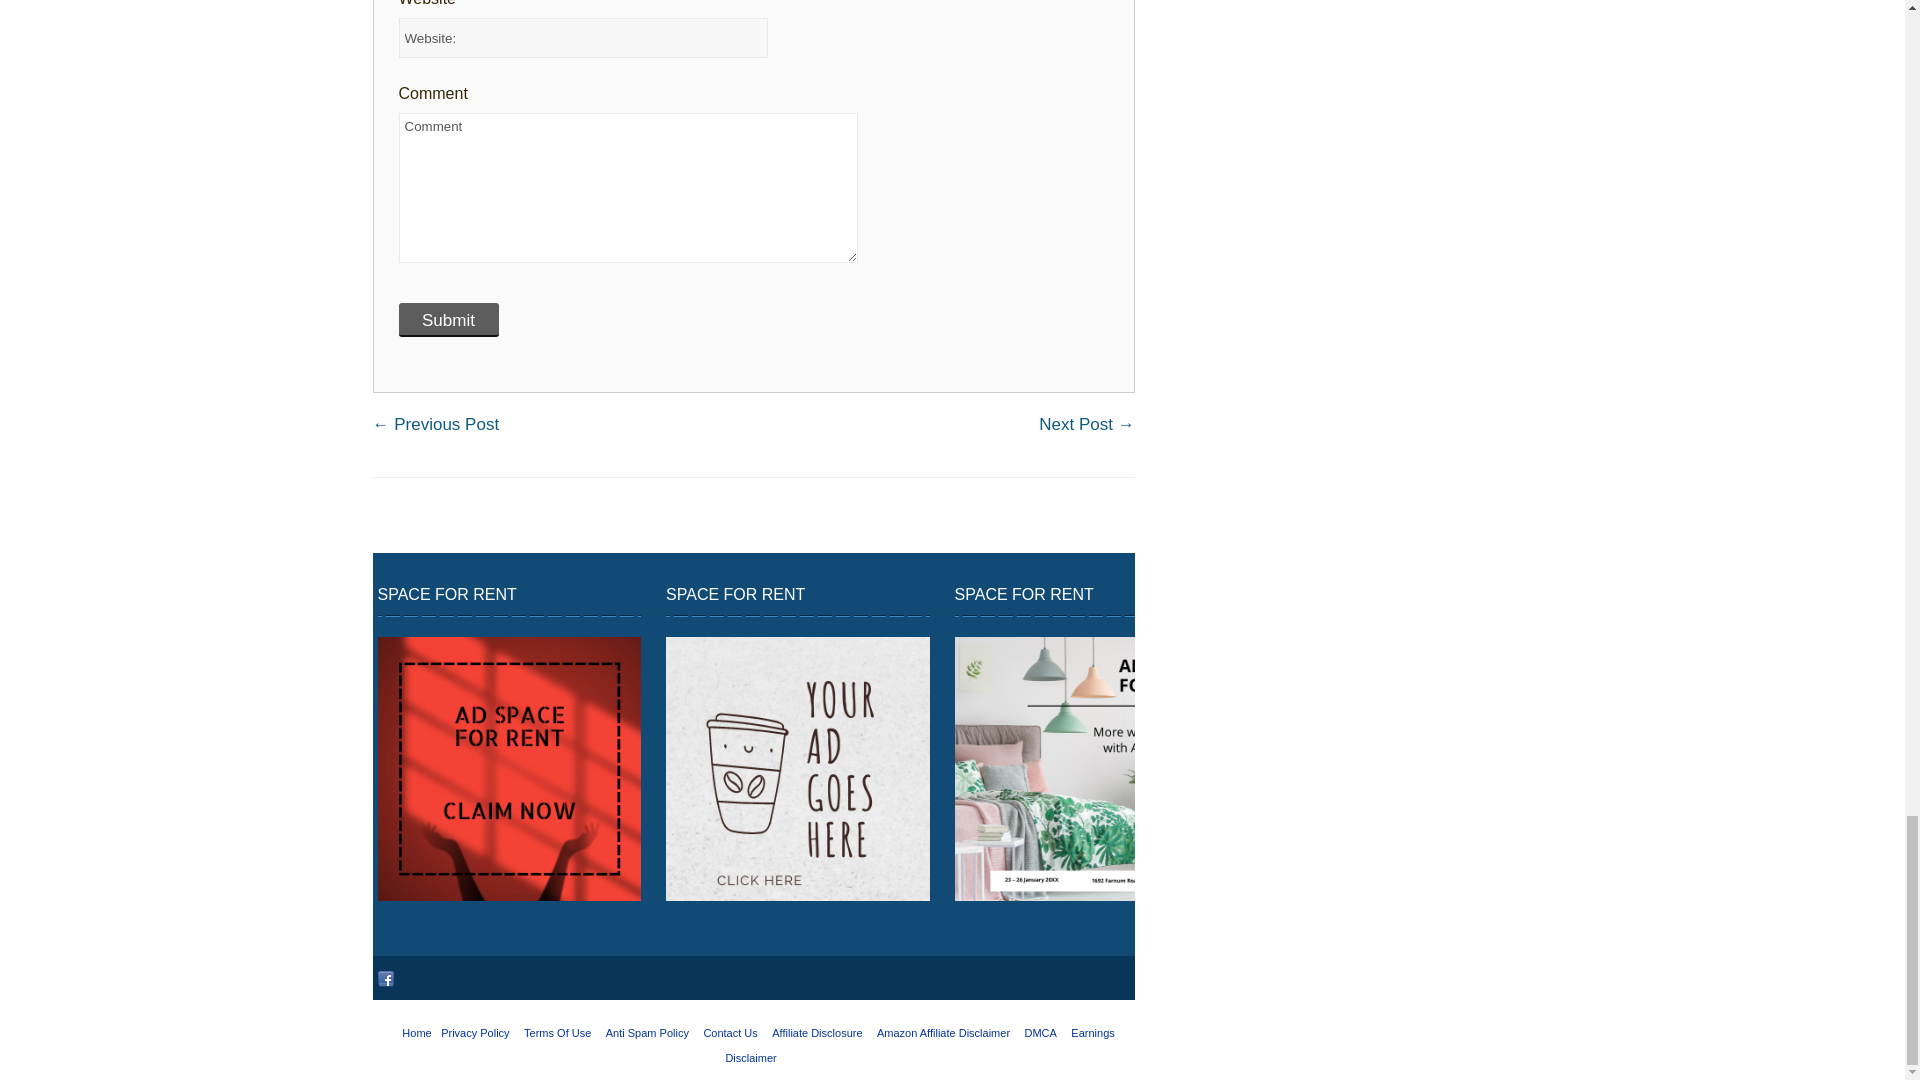  What do you see at coordinates (447, 320) in the screenshot?
I see `Submit` at bounding box center [447, 320].